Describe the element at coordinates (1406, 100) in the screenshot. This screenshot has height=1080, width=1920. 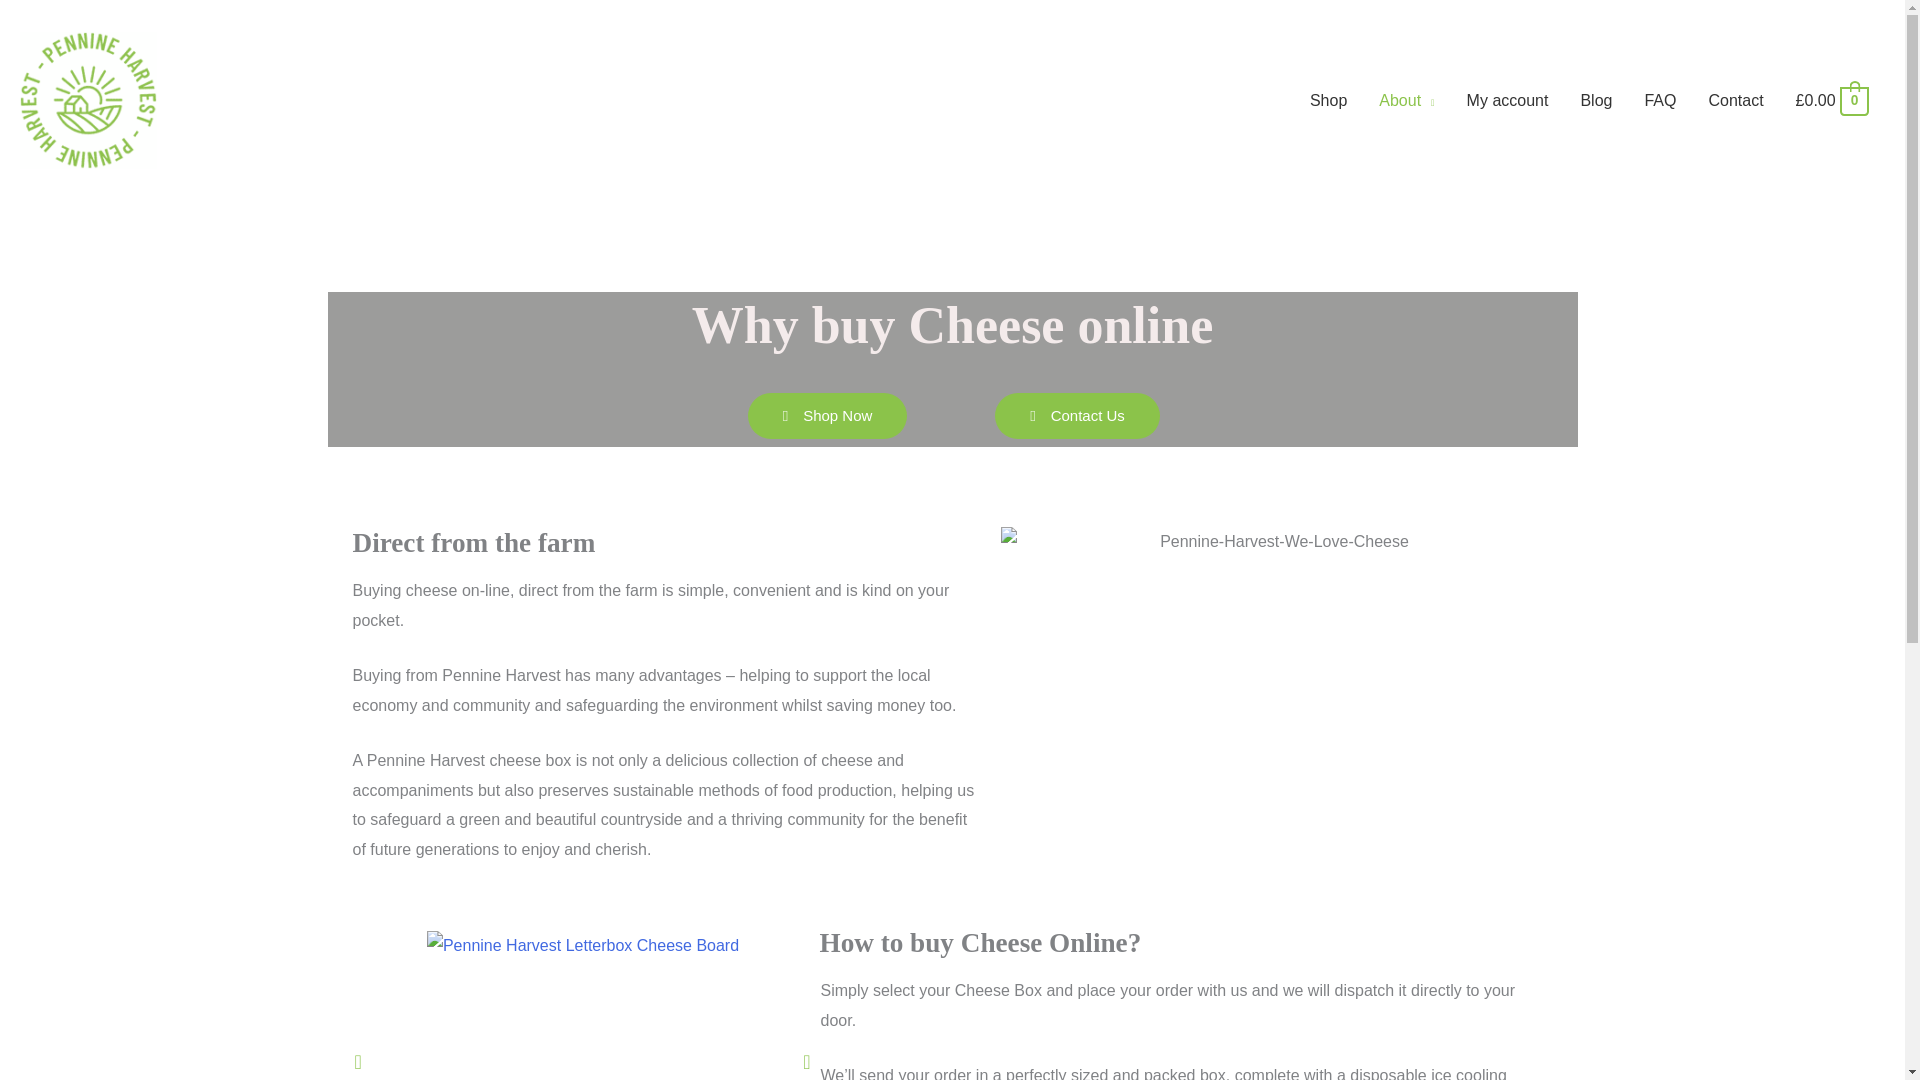
I see `About` at that location.